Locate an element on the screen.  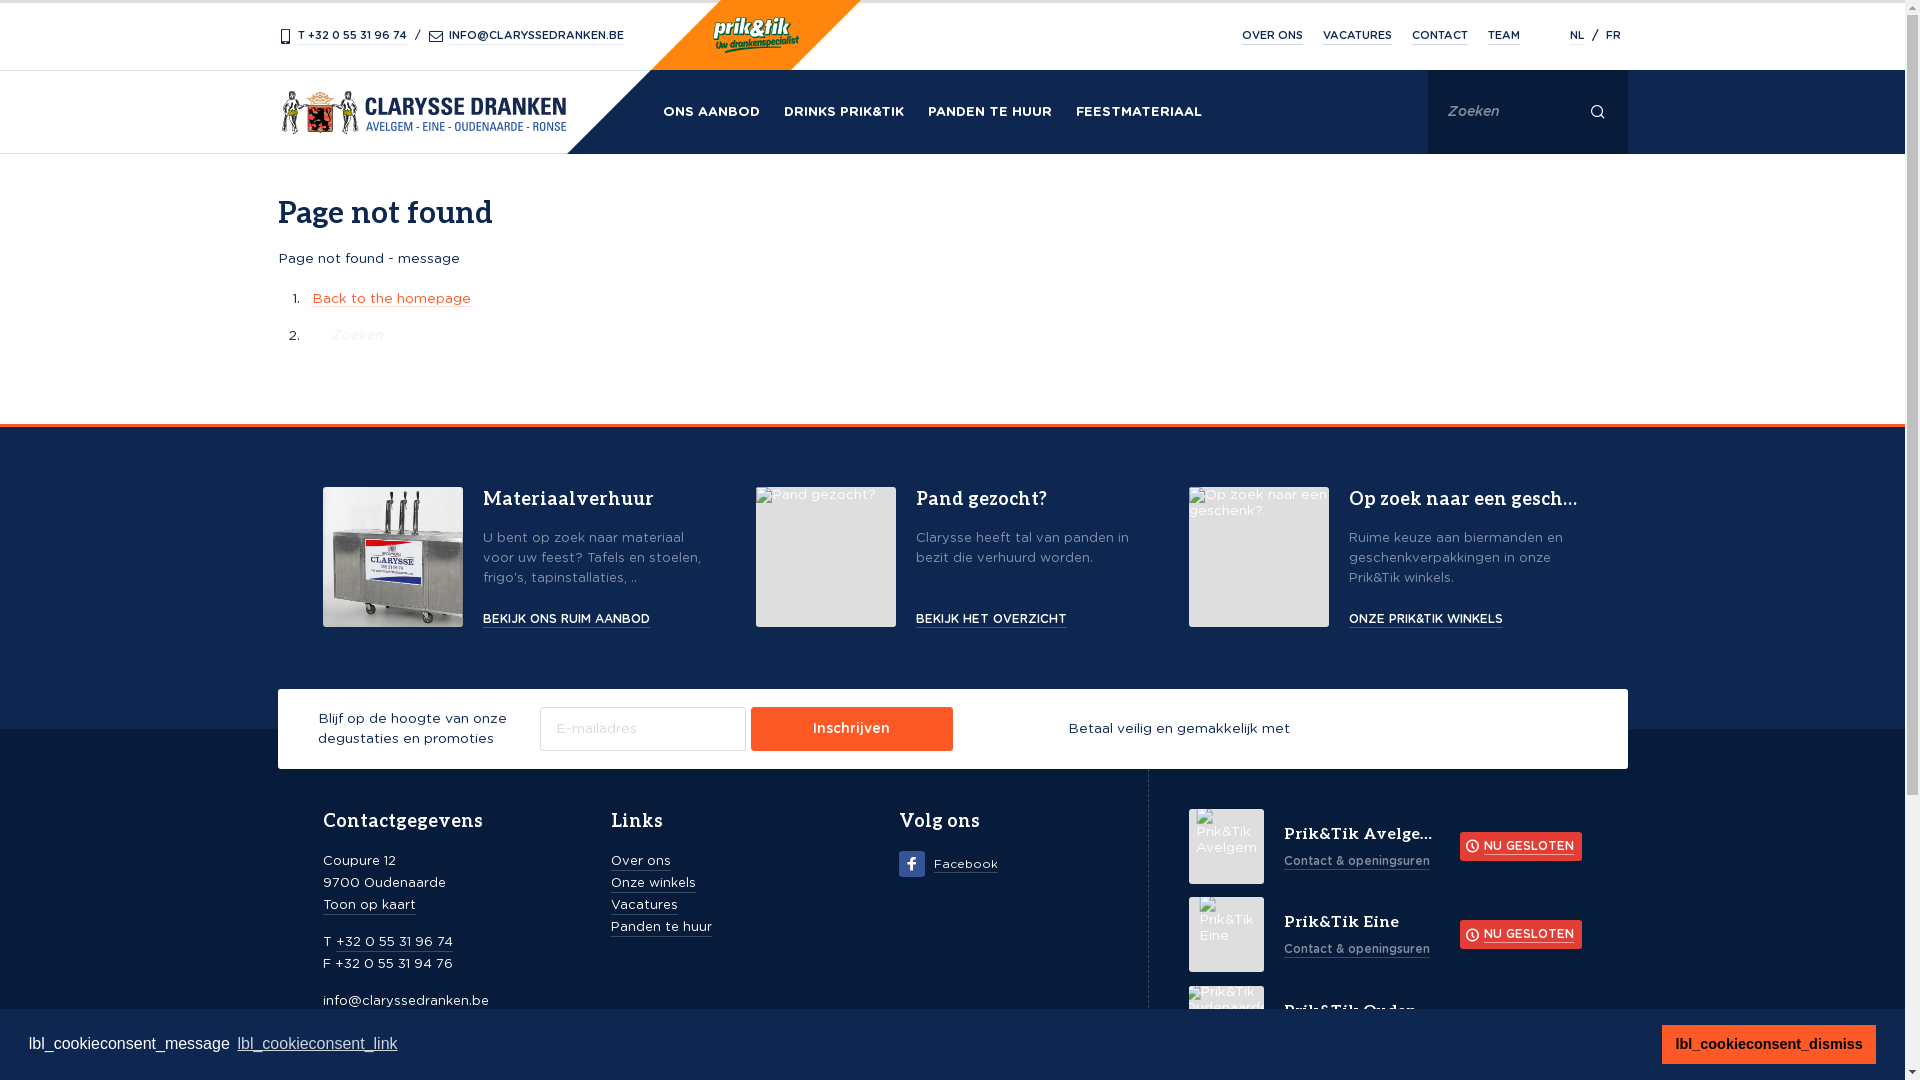
Inschrijven is located at coordinates (852, 729).